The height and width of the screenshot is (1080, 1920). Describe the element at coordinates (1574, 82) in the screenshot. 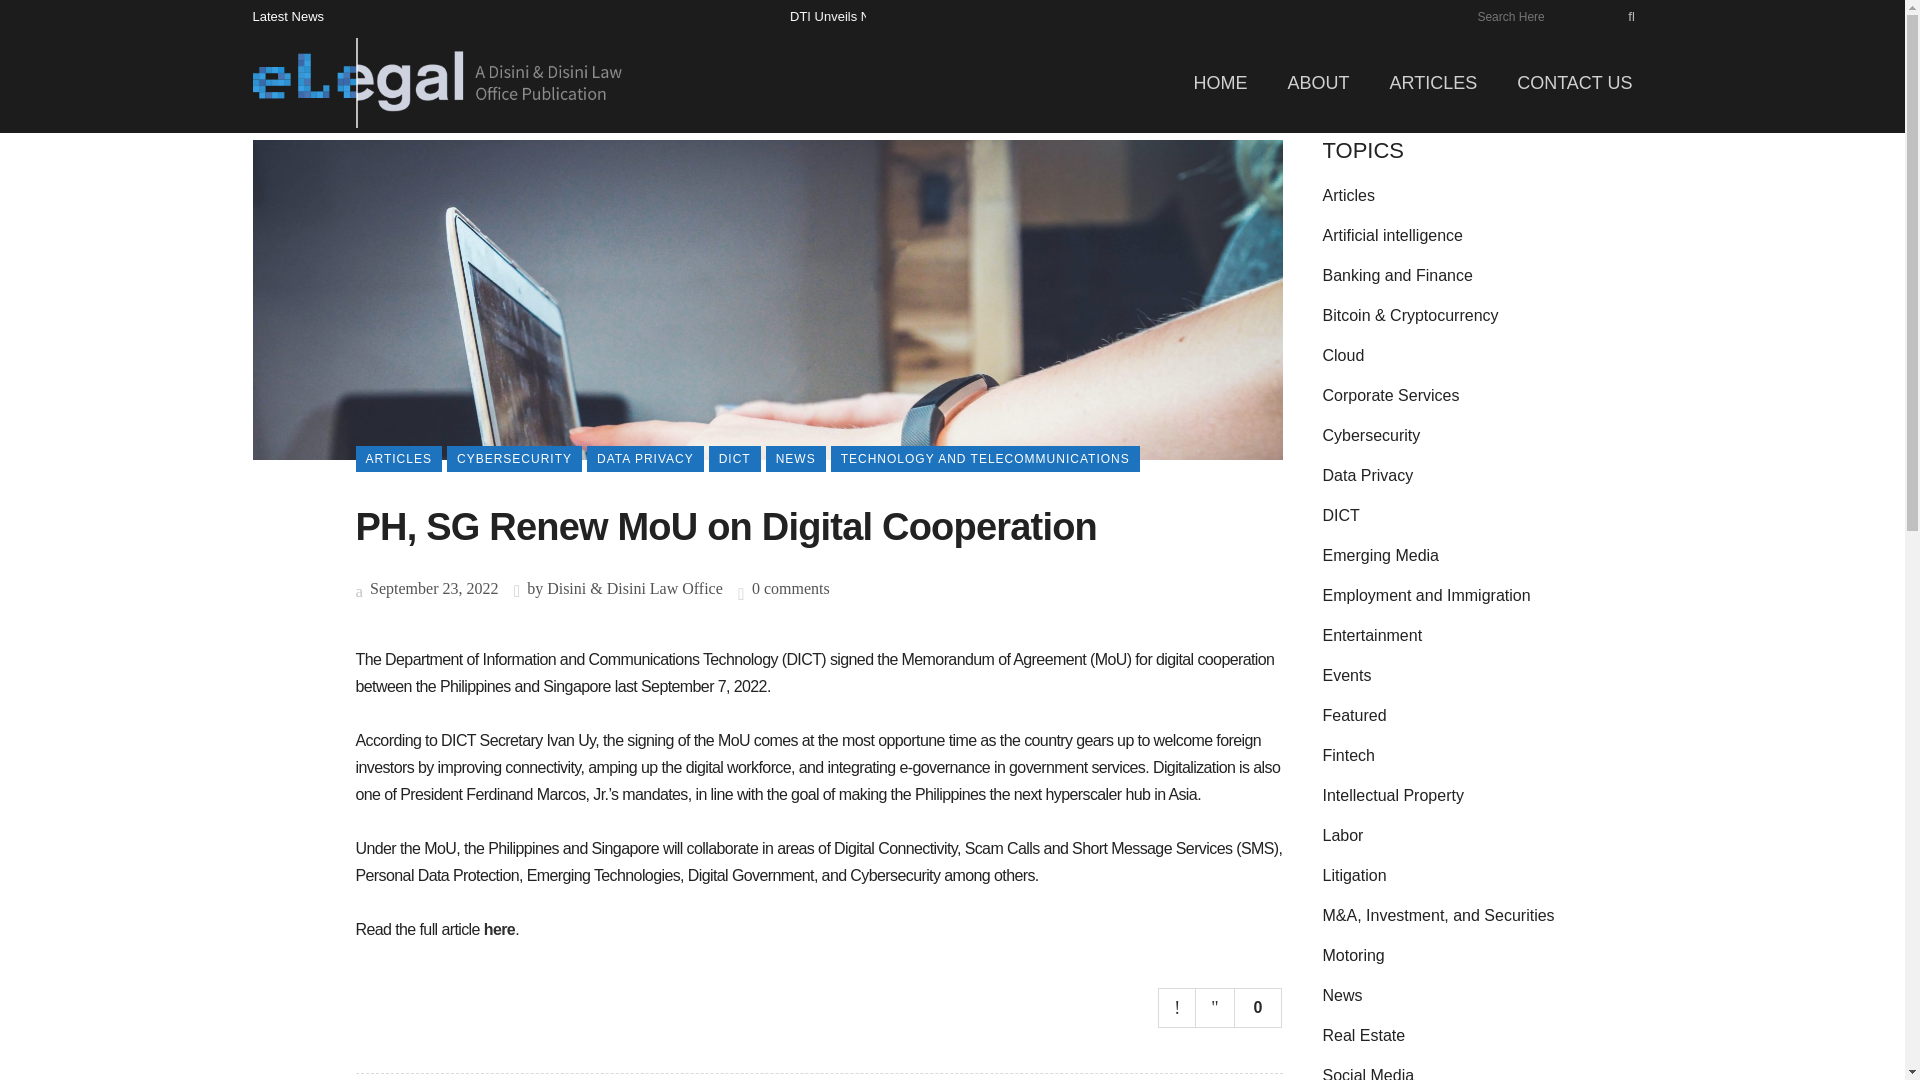

I see `CONTACT US` at that location.